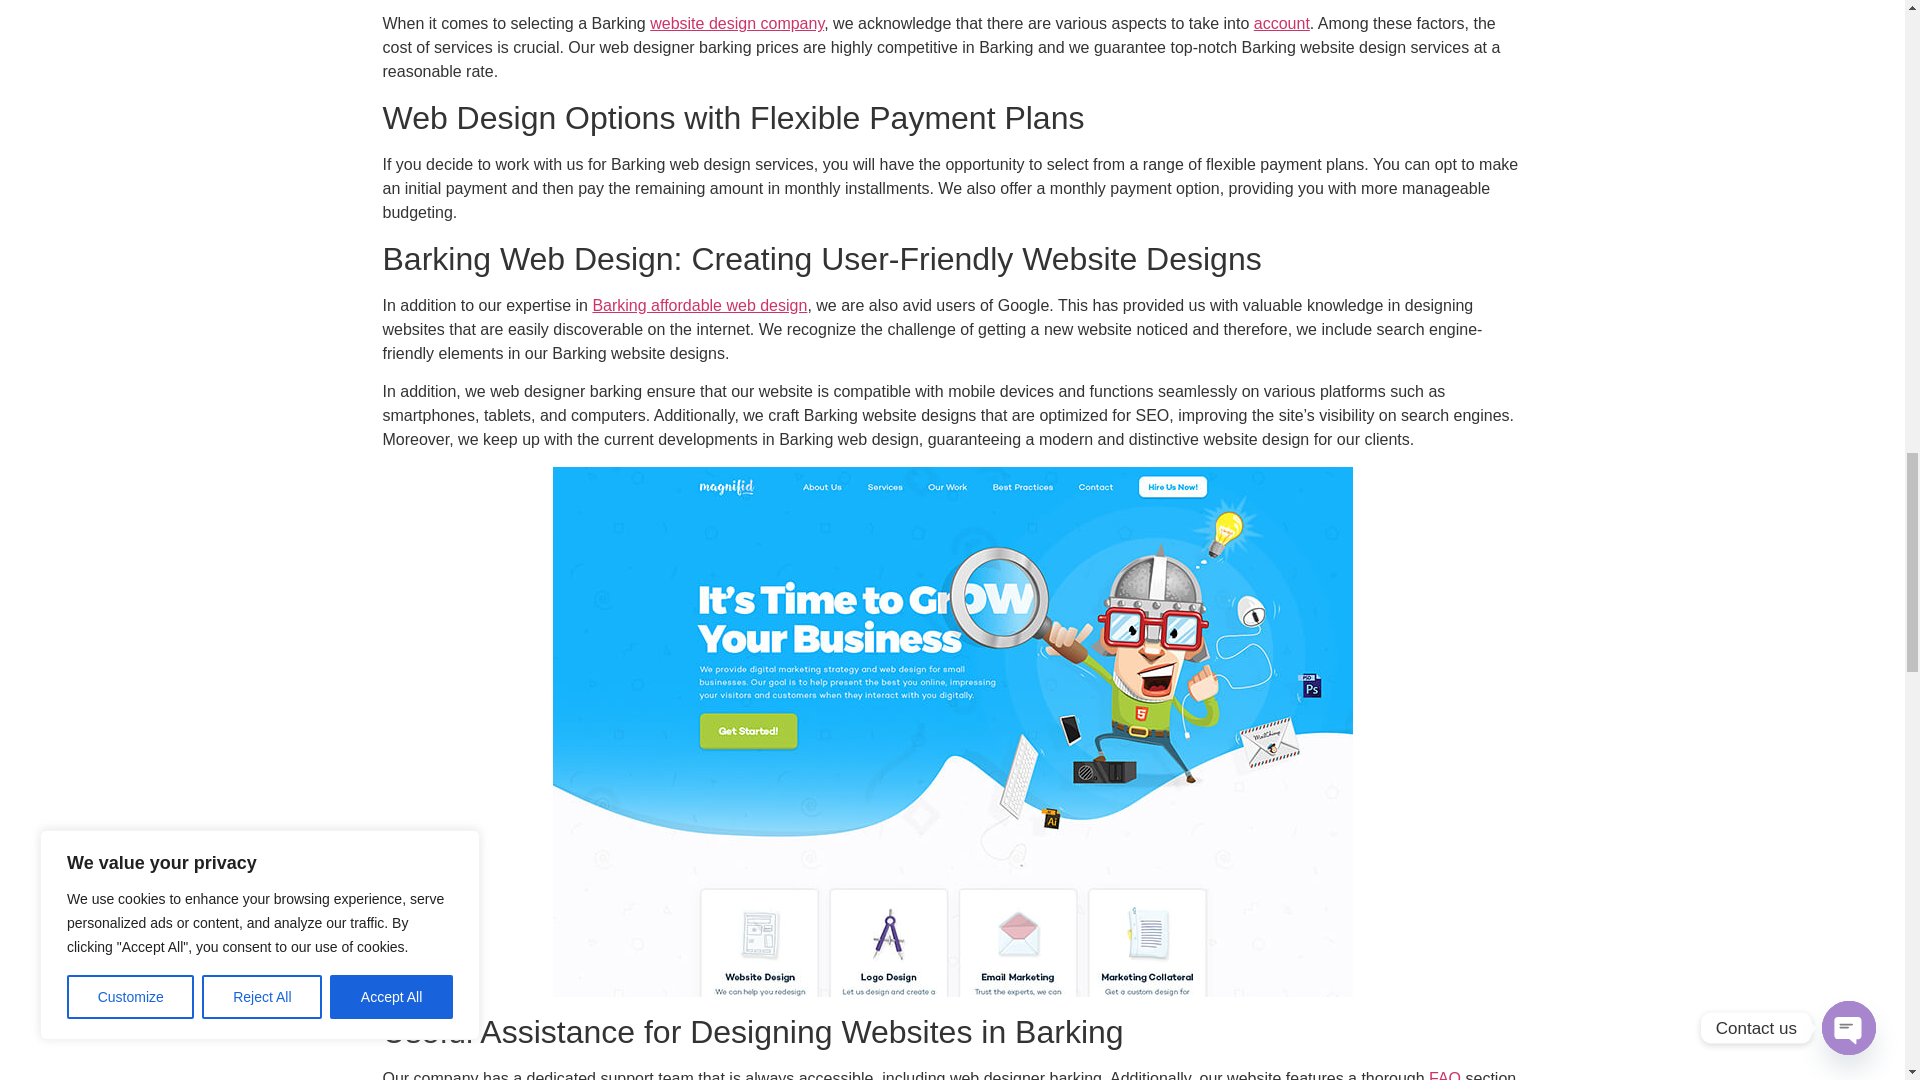  What do you see at coordinates (1281, 24) in the screenshot?
I see `My account` at bounding box center [1281, 24].